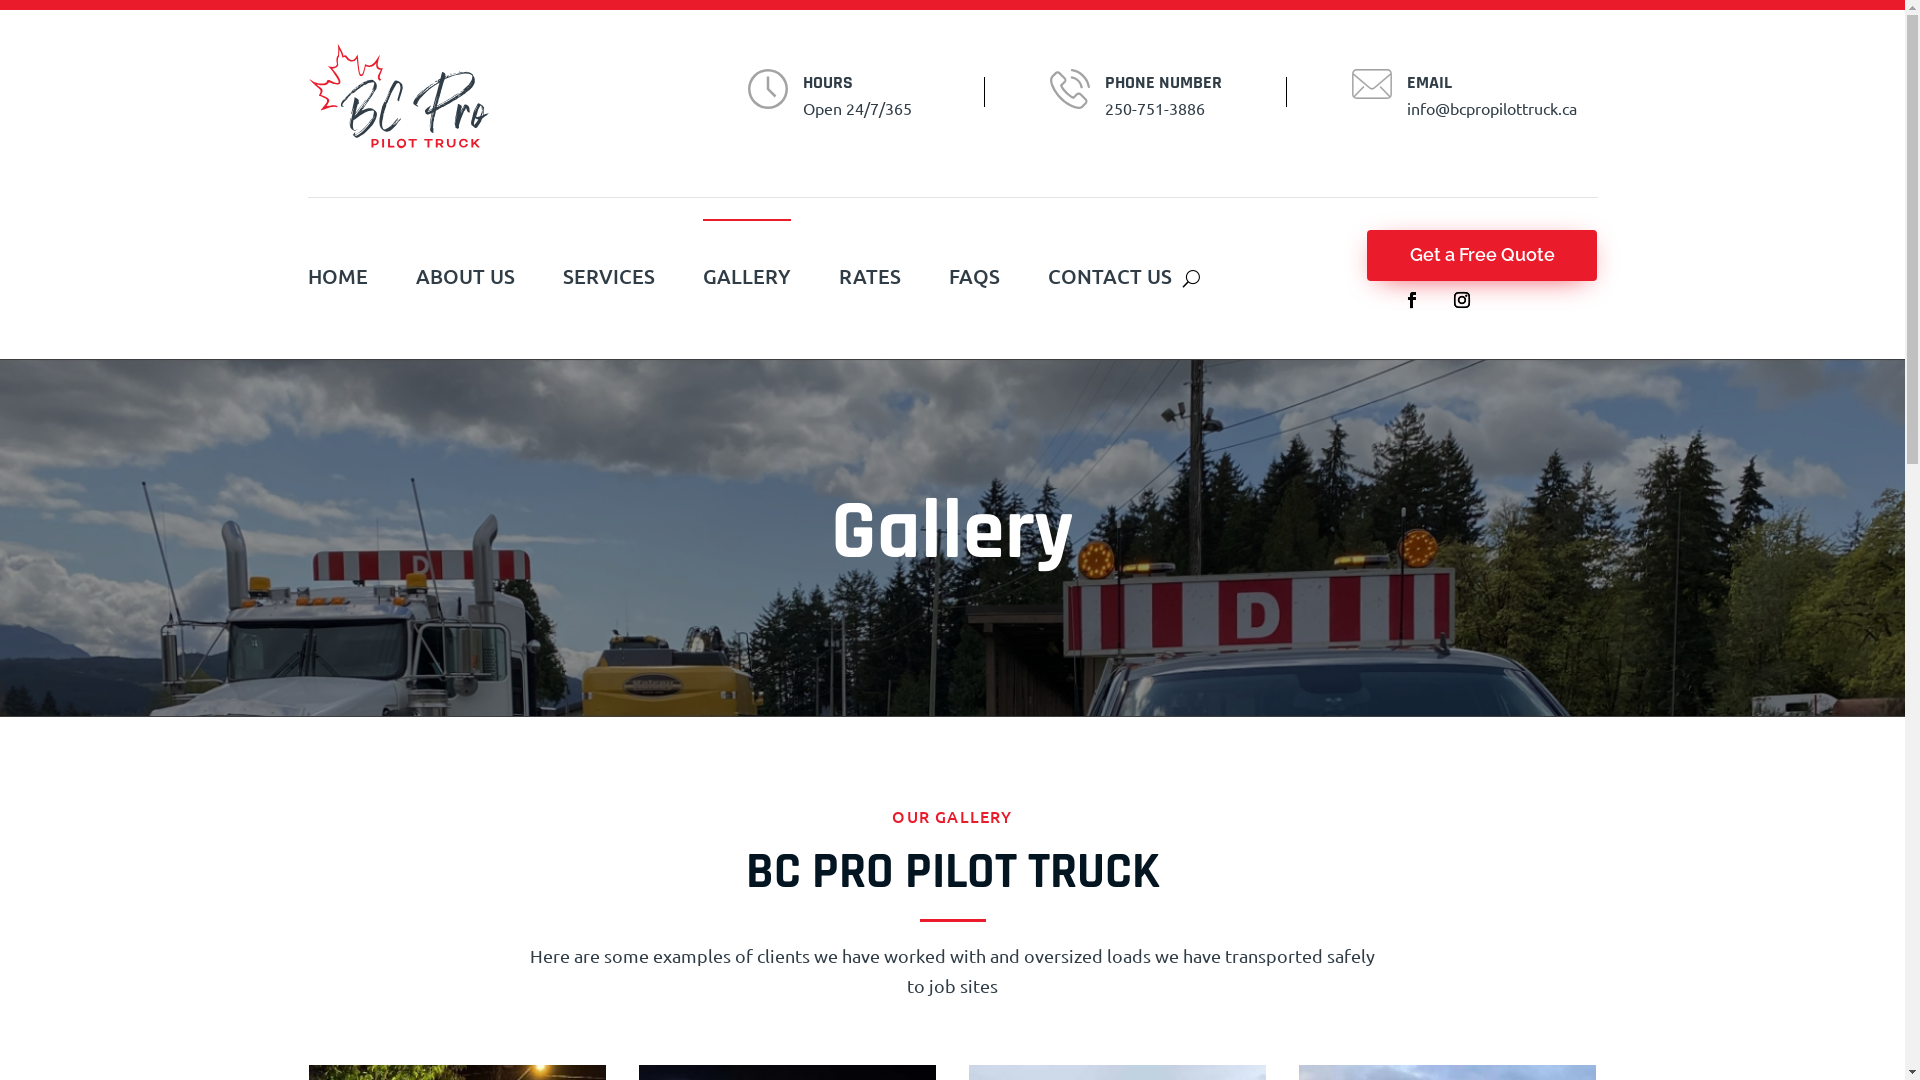 Image resolution: width=1920 pixels, height=1080 pixels. I want to click on bc_pro_logo, so click(398, 96).